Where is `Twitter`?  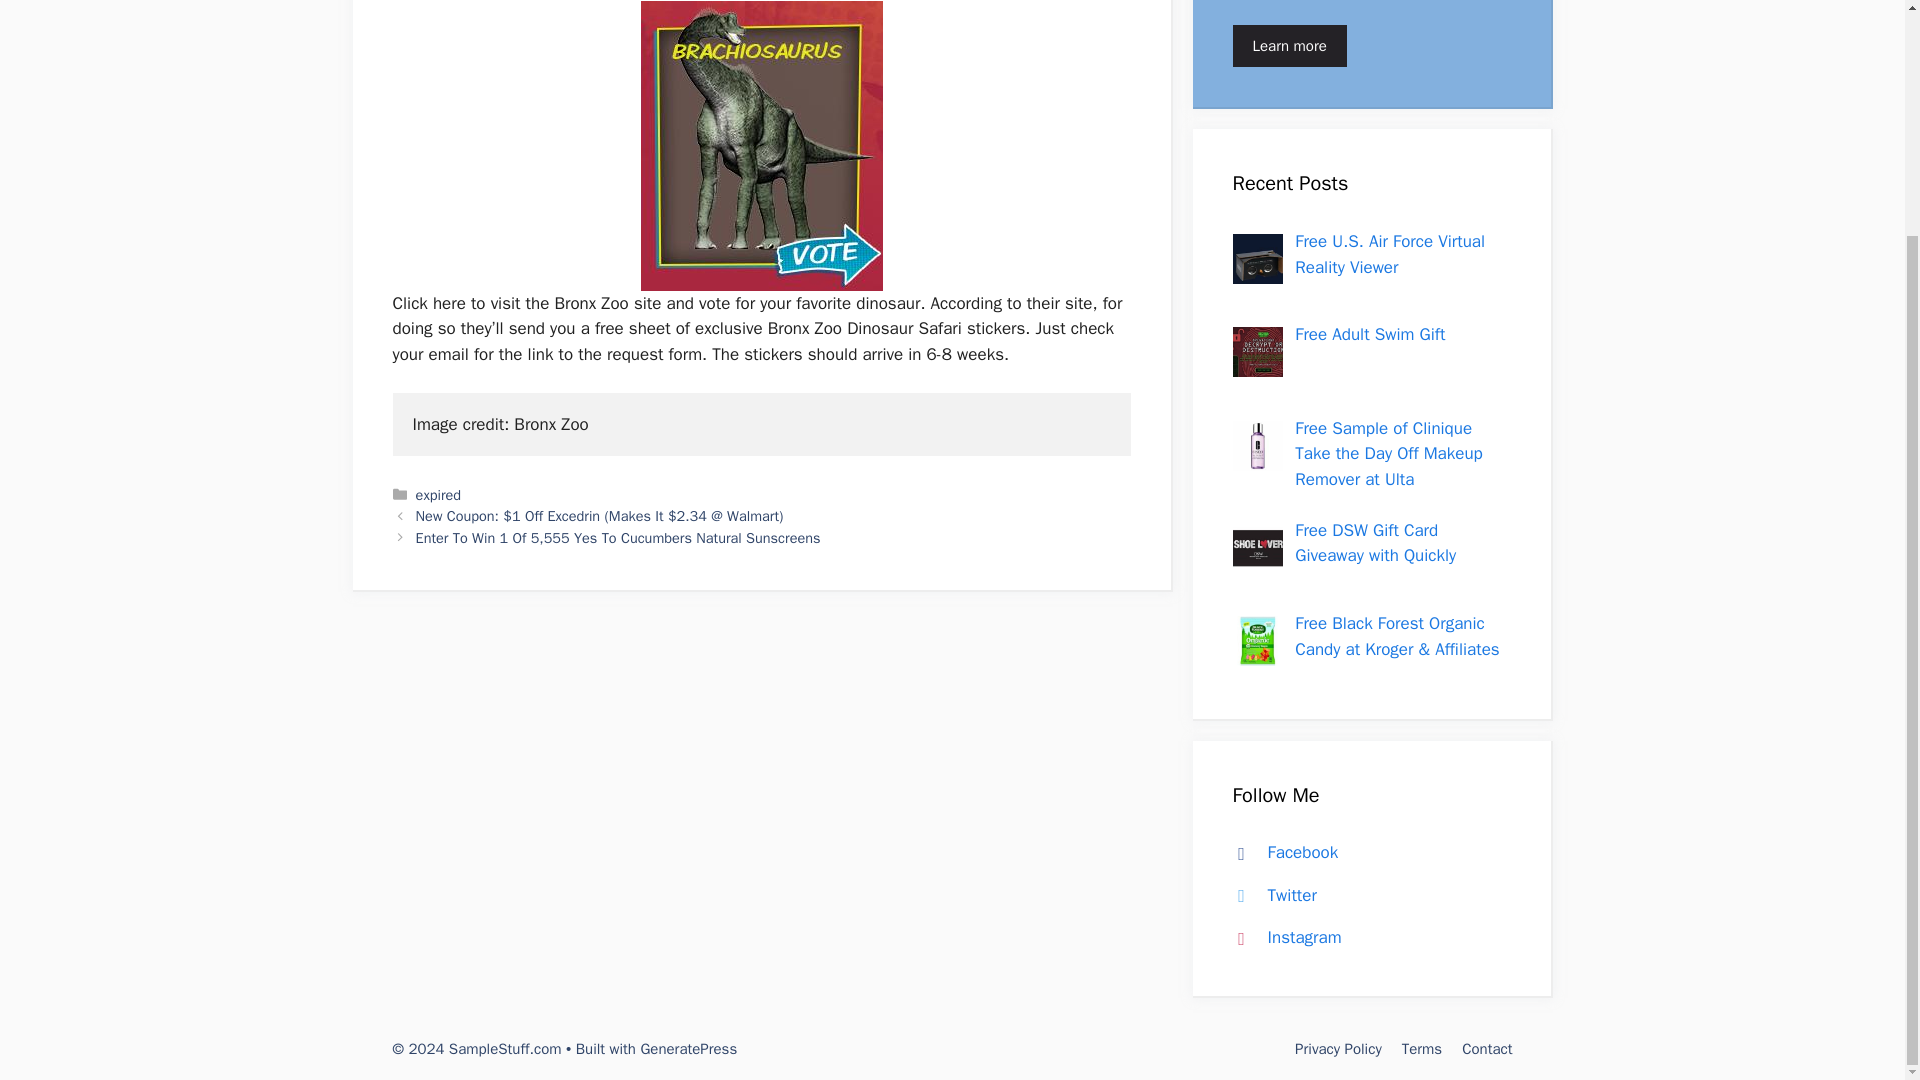
Twitter is located at coordinates (1270, 895).